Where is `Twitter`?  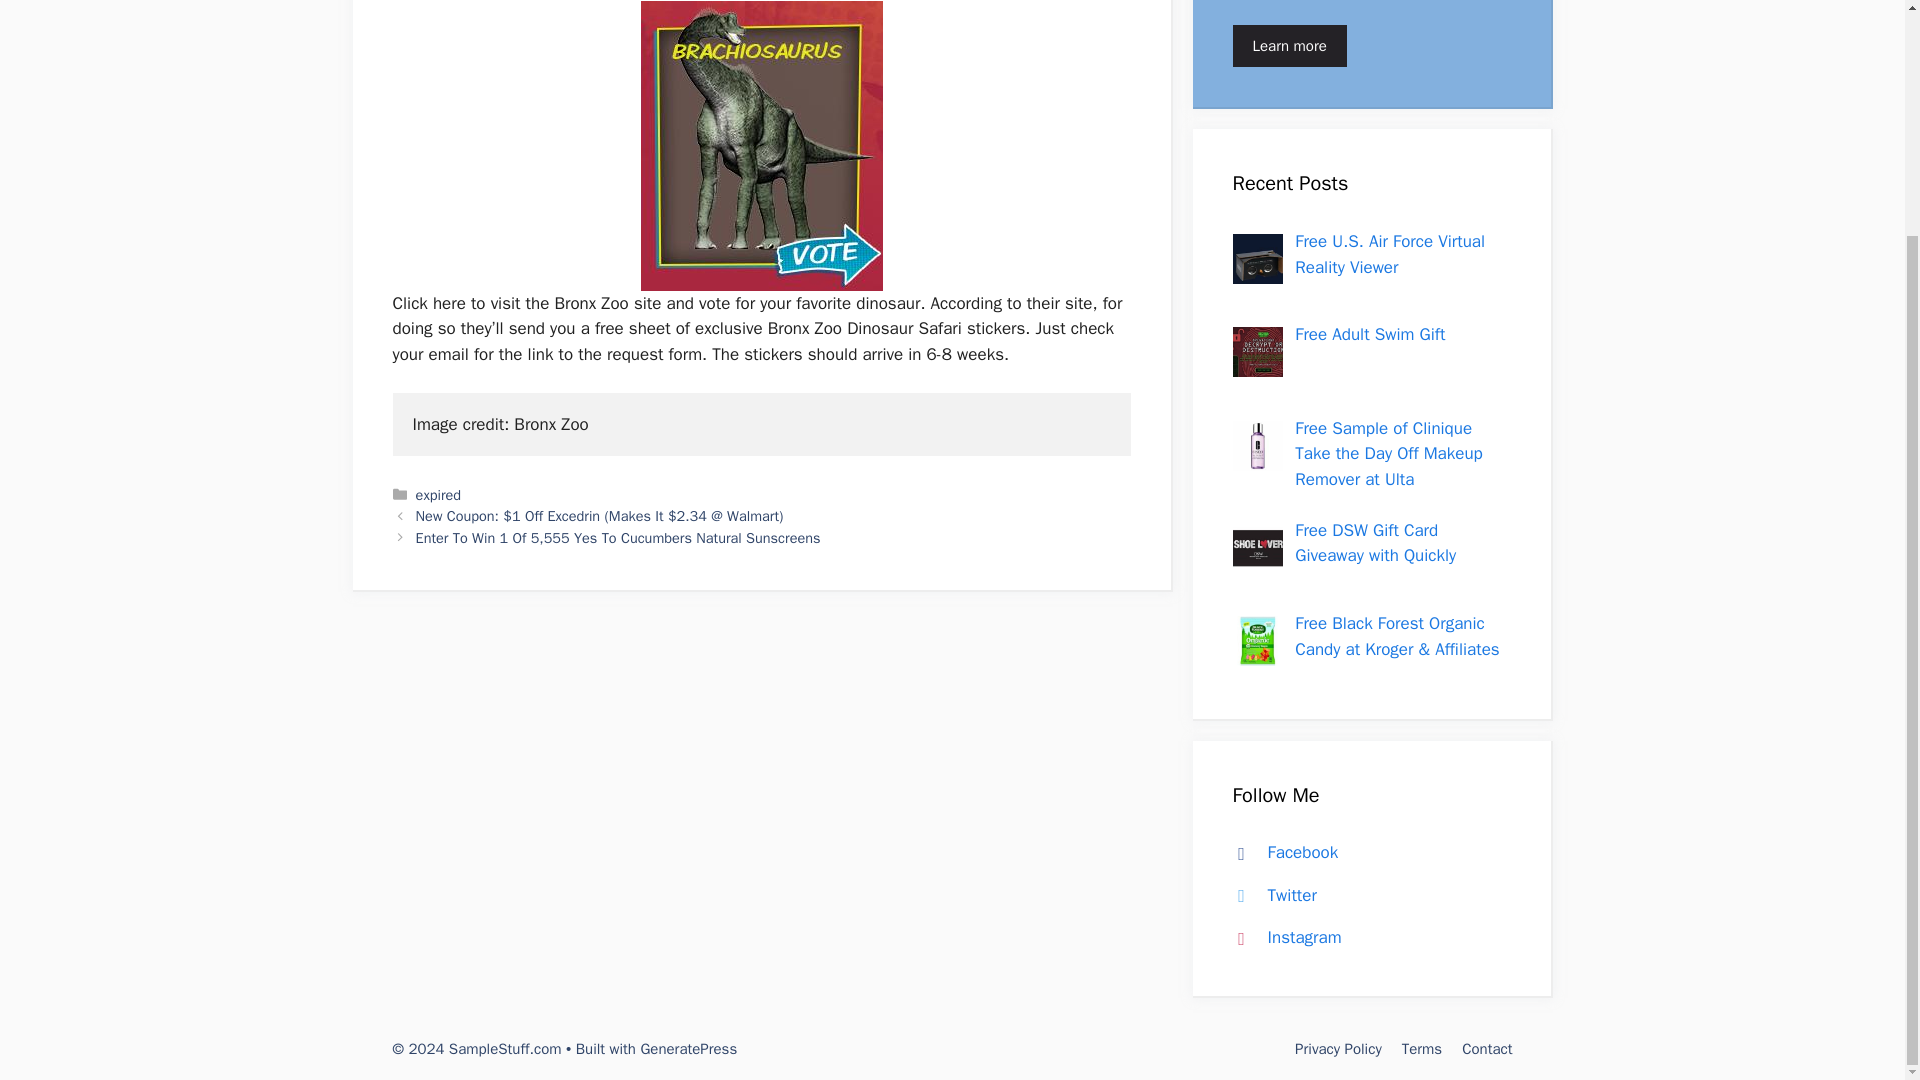
Twitter is located at coordinates (1270, 895).